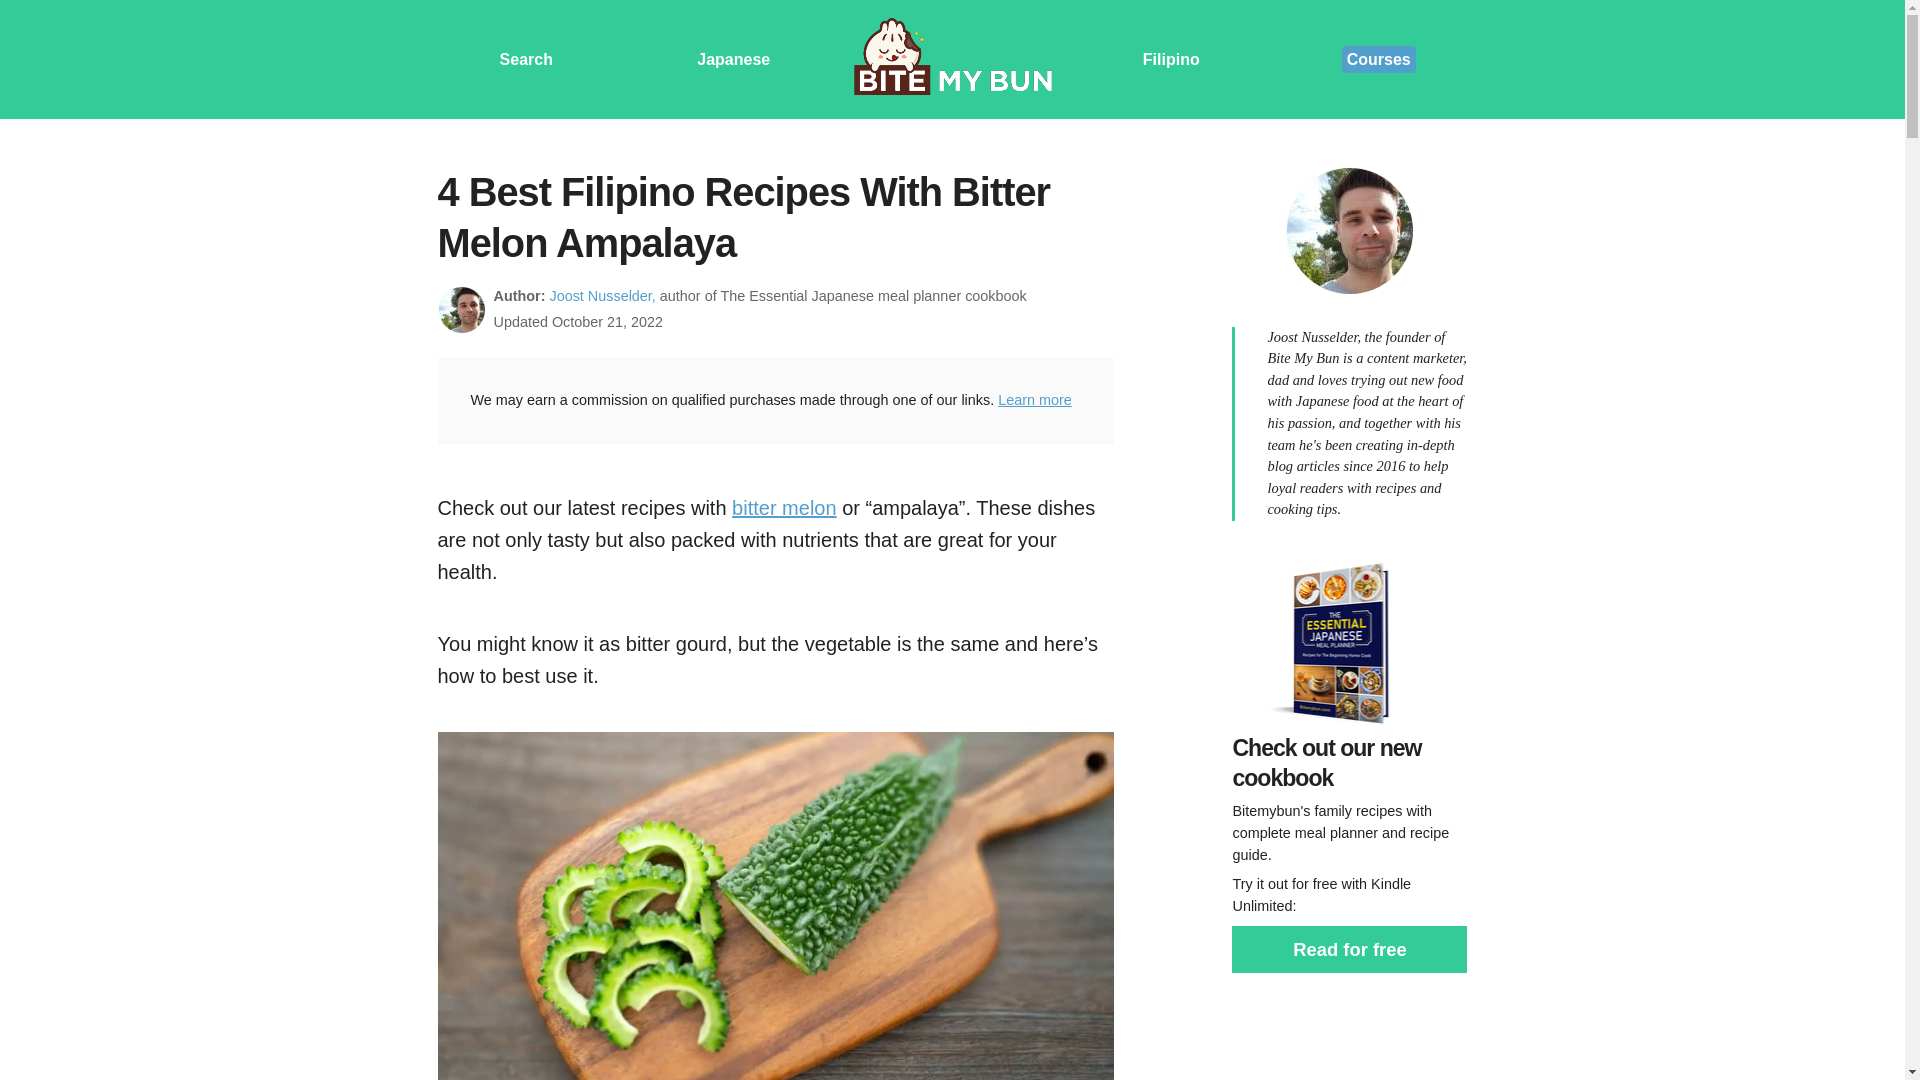 The height and width of the screenshot is (1080, 1920). What do you see at coordinates (1171, 58) in the screenshot?
I see `Filipino` at bounding box center [1171, 58].